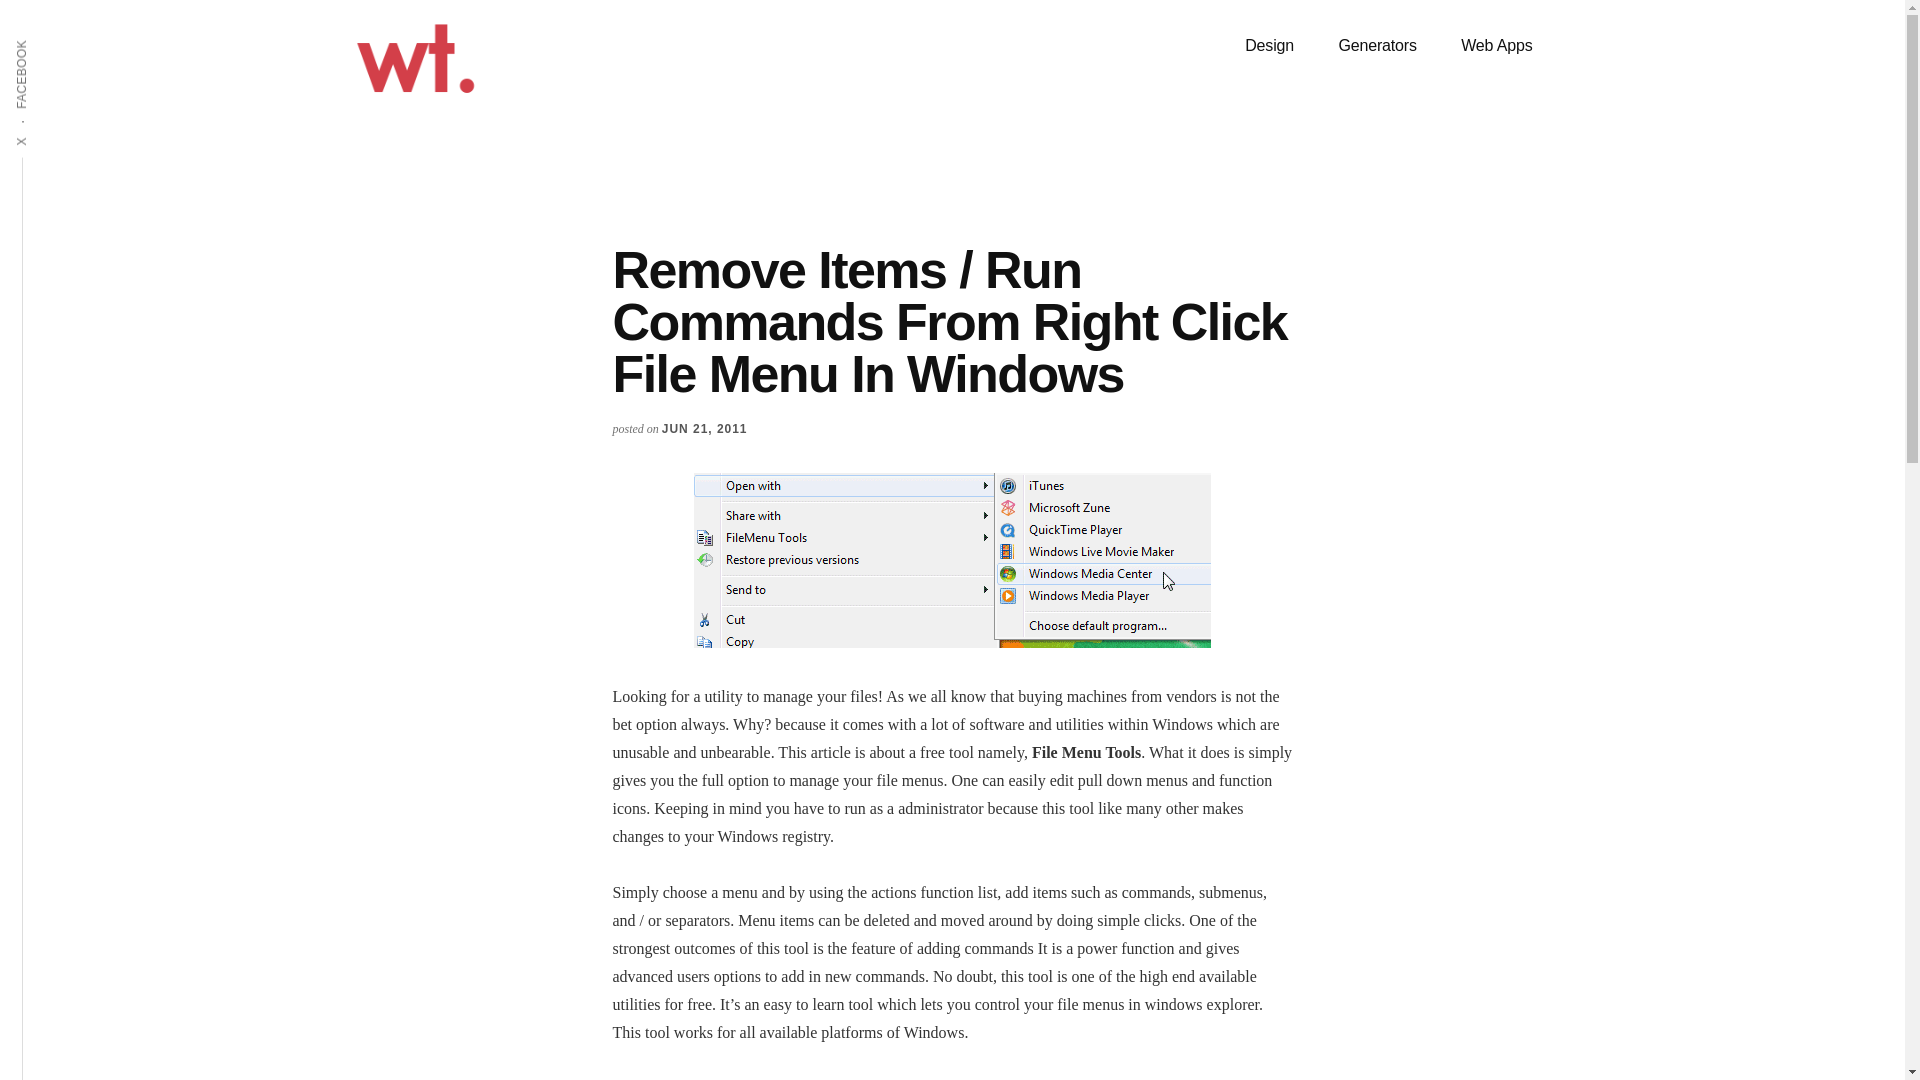 The width and height of the screenshot is (1920, 1080). I want to click on cleanup-right-click-menu-wow-techy, so click(952, 560).